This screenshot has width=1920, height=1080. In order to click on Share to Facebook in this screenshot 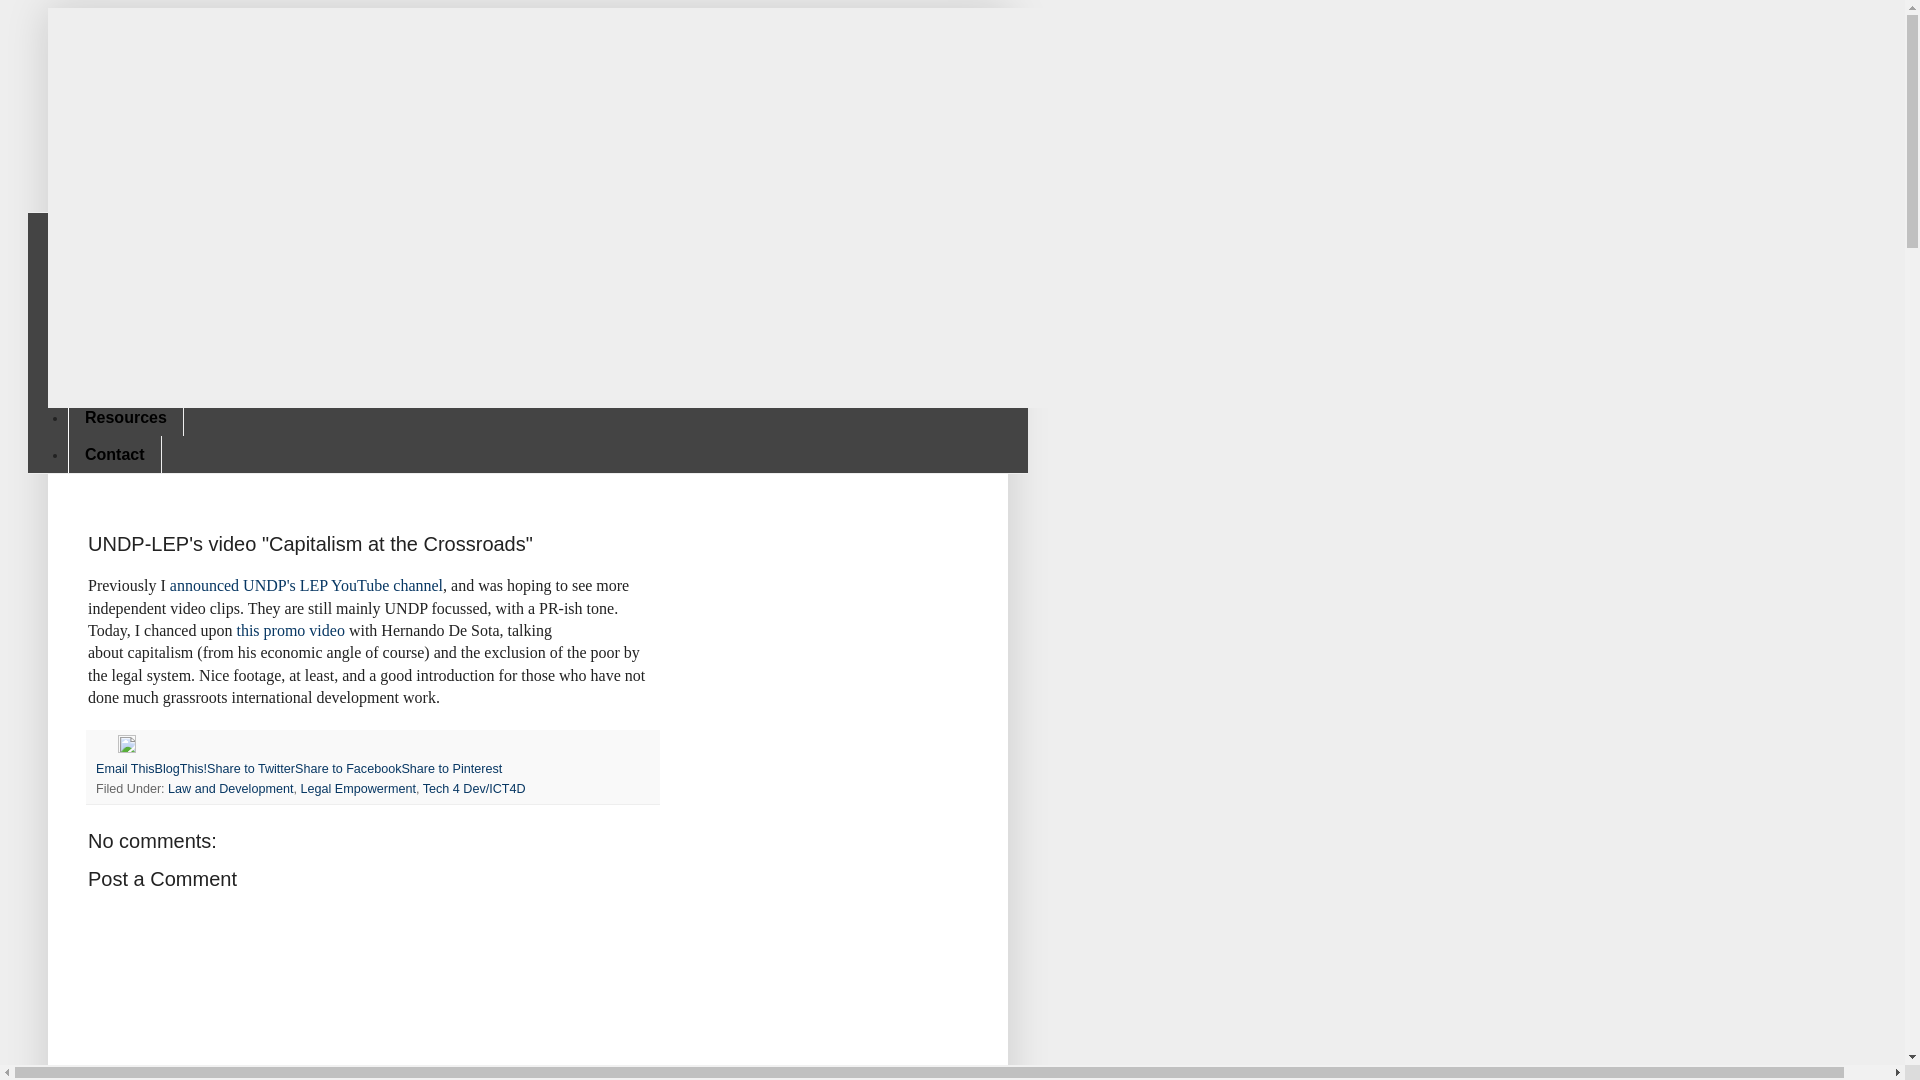, I will do `click(348, 769)`.